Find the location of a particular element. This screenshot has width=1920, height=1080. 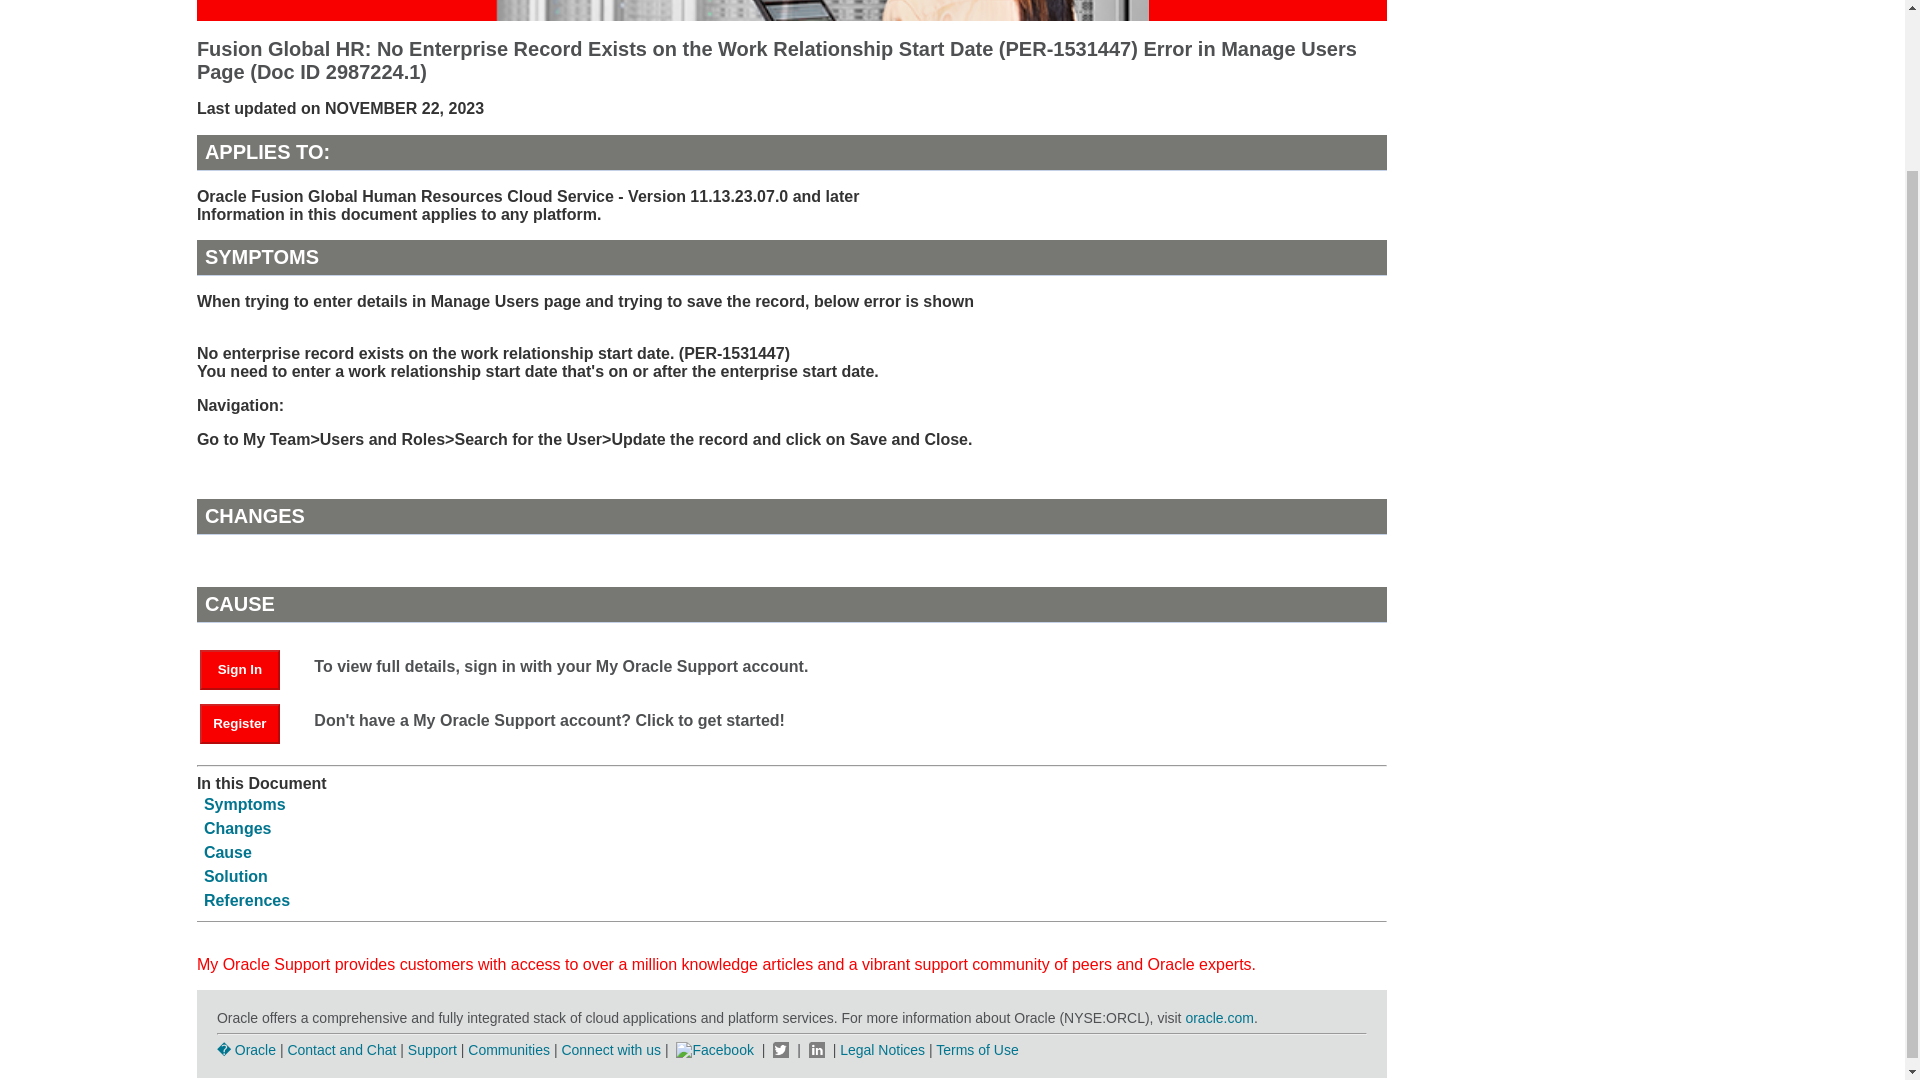

Communities is located at coordinates (508, 1050).